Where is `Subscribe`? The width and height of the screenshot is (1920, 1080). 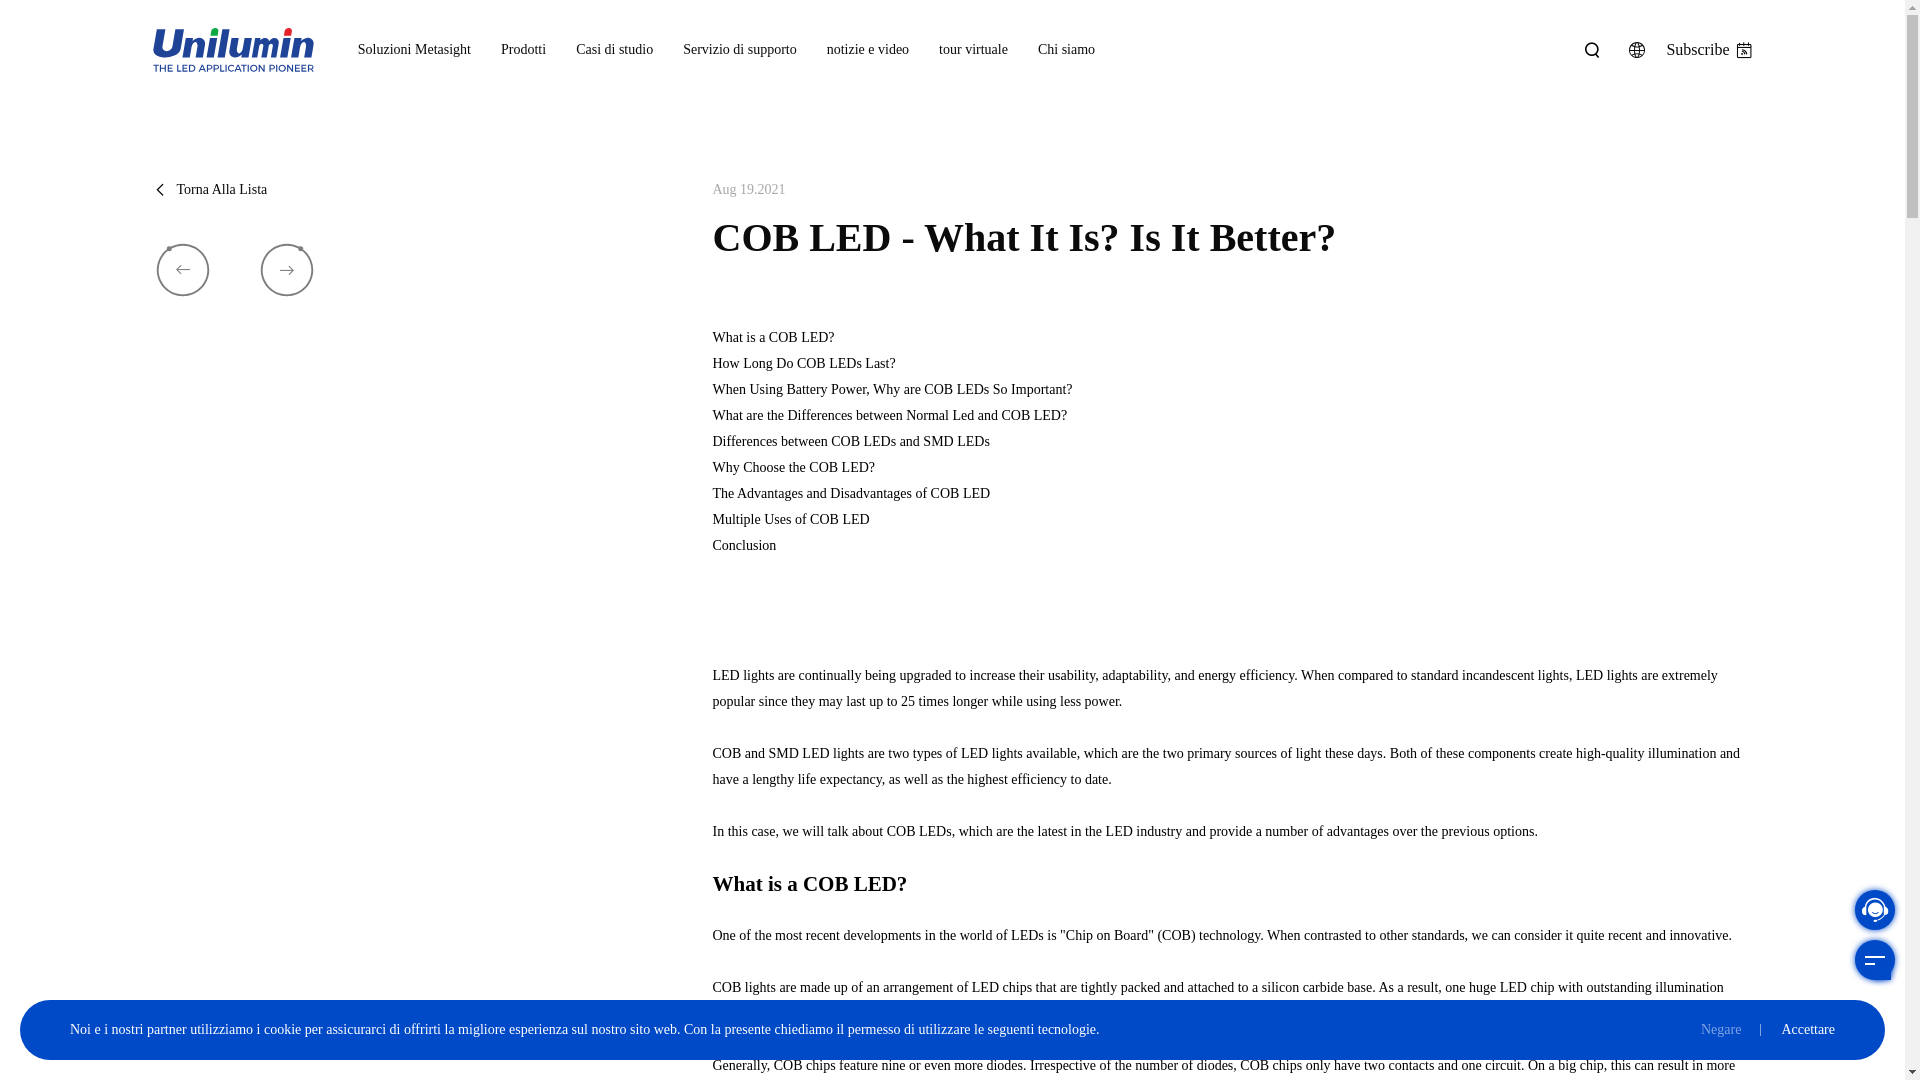 Subscribe is located at coordinates (1708, 50).